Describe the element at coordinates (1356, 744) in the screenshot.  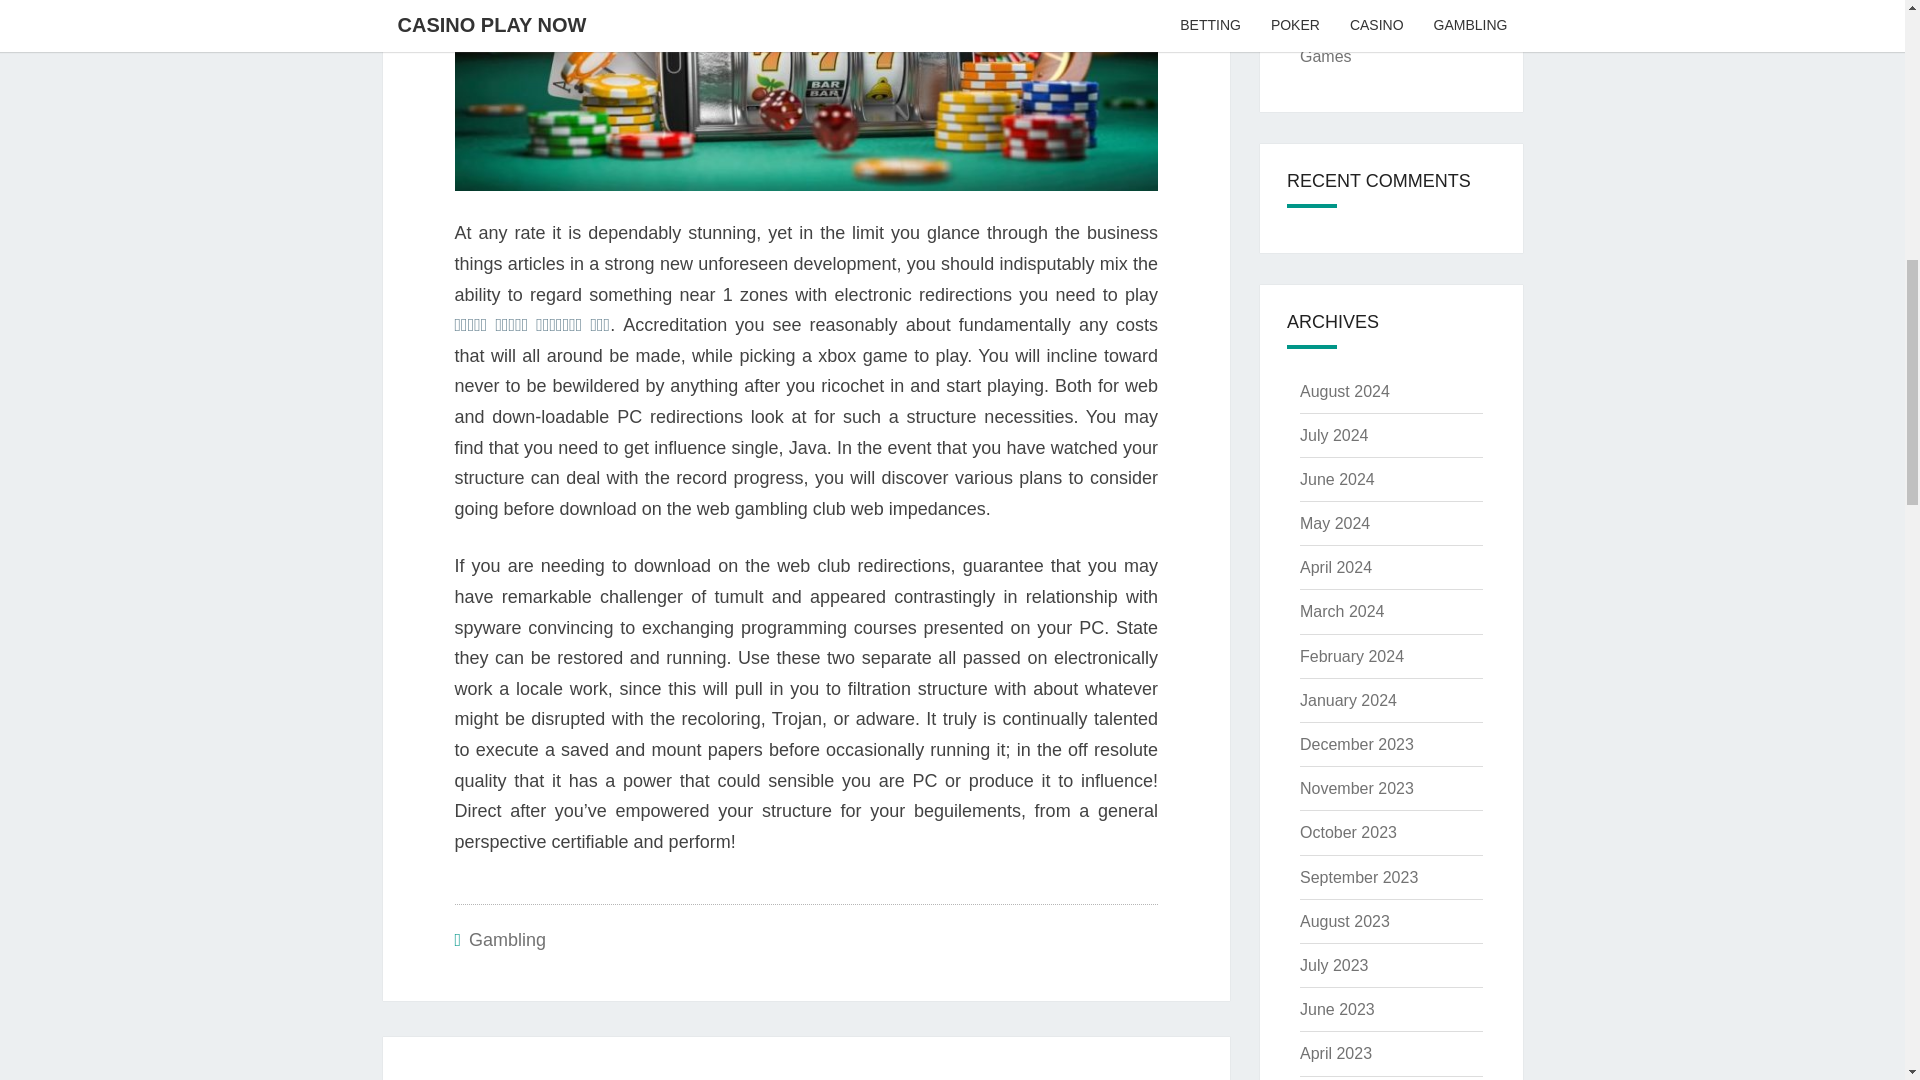
I see `December 2023` at that location.